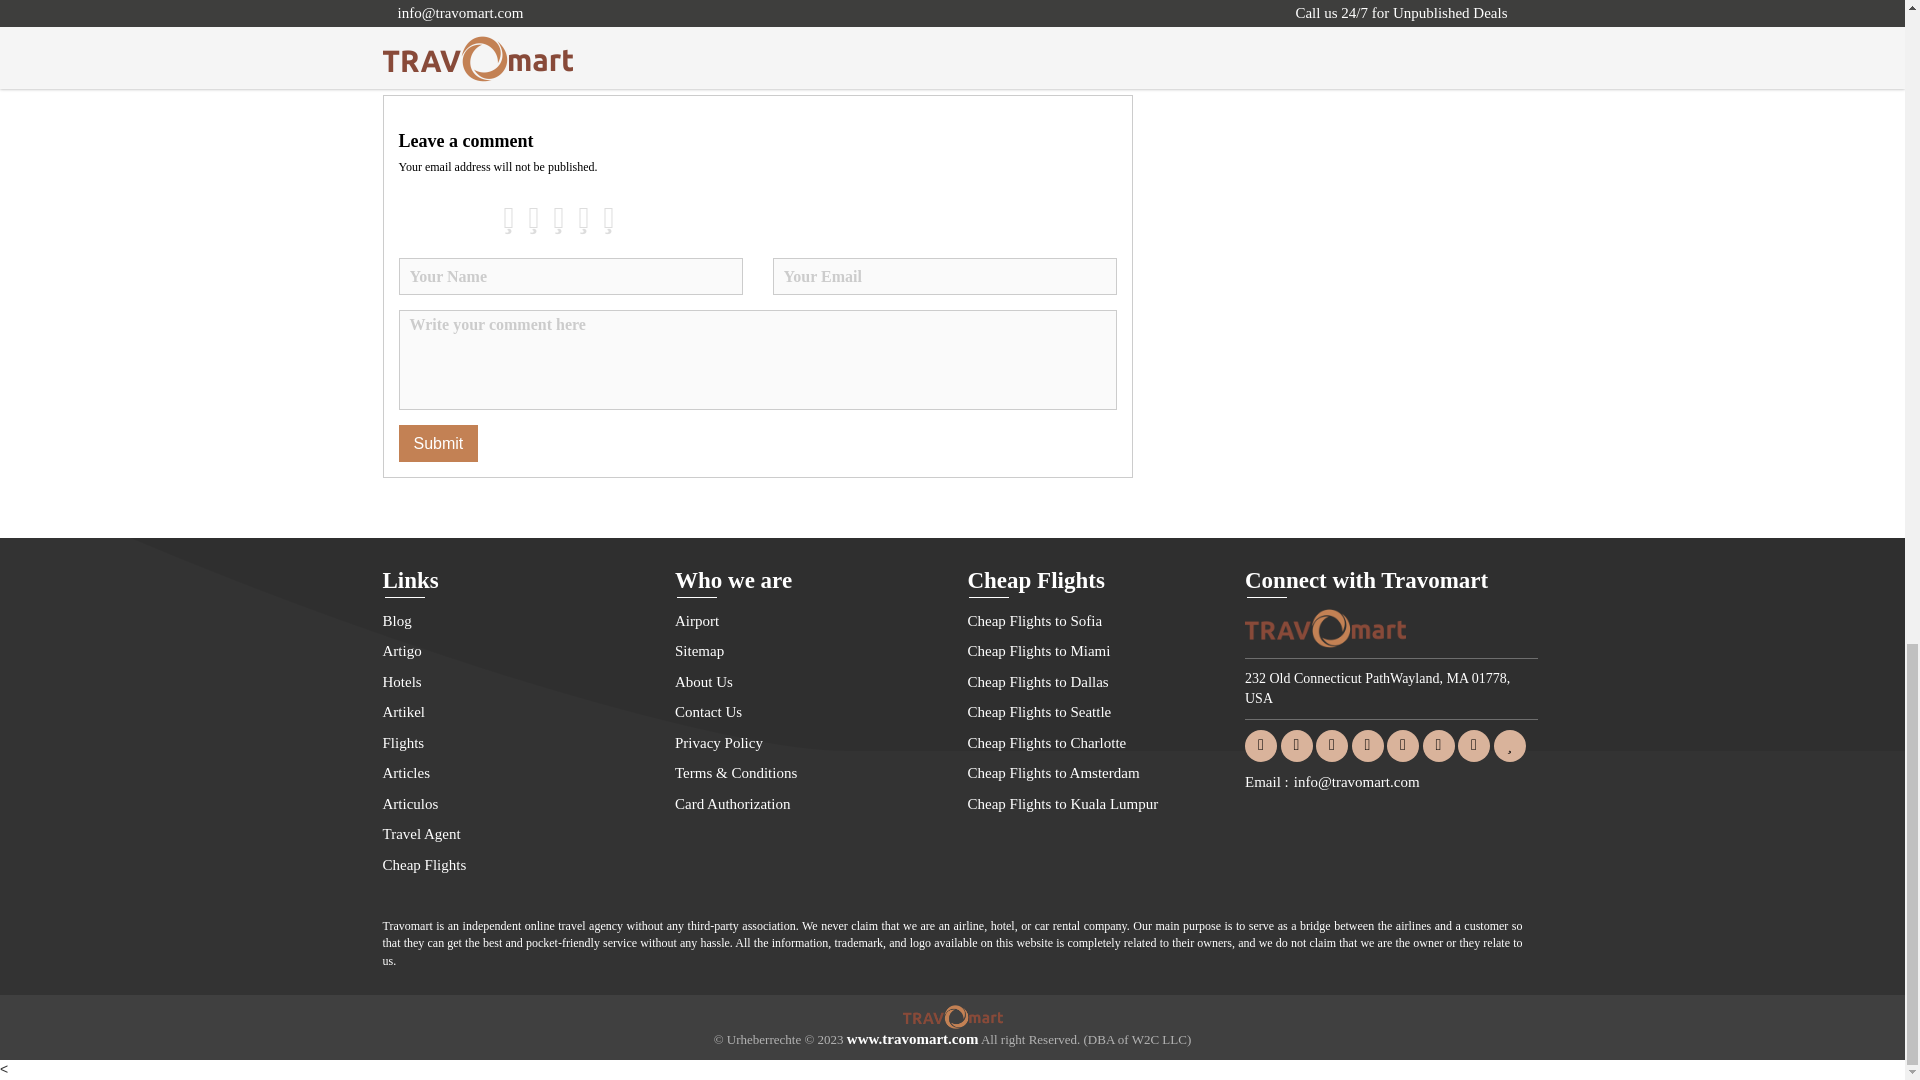 The width and height of the screenshot is (1920, 1080). What do you see at coordinates (512, 622) in the screenshot?
I see `Blog` at bounding box center [512, 622].